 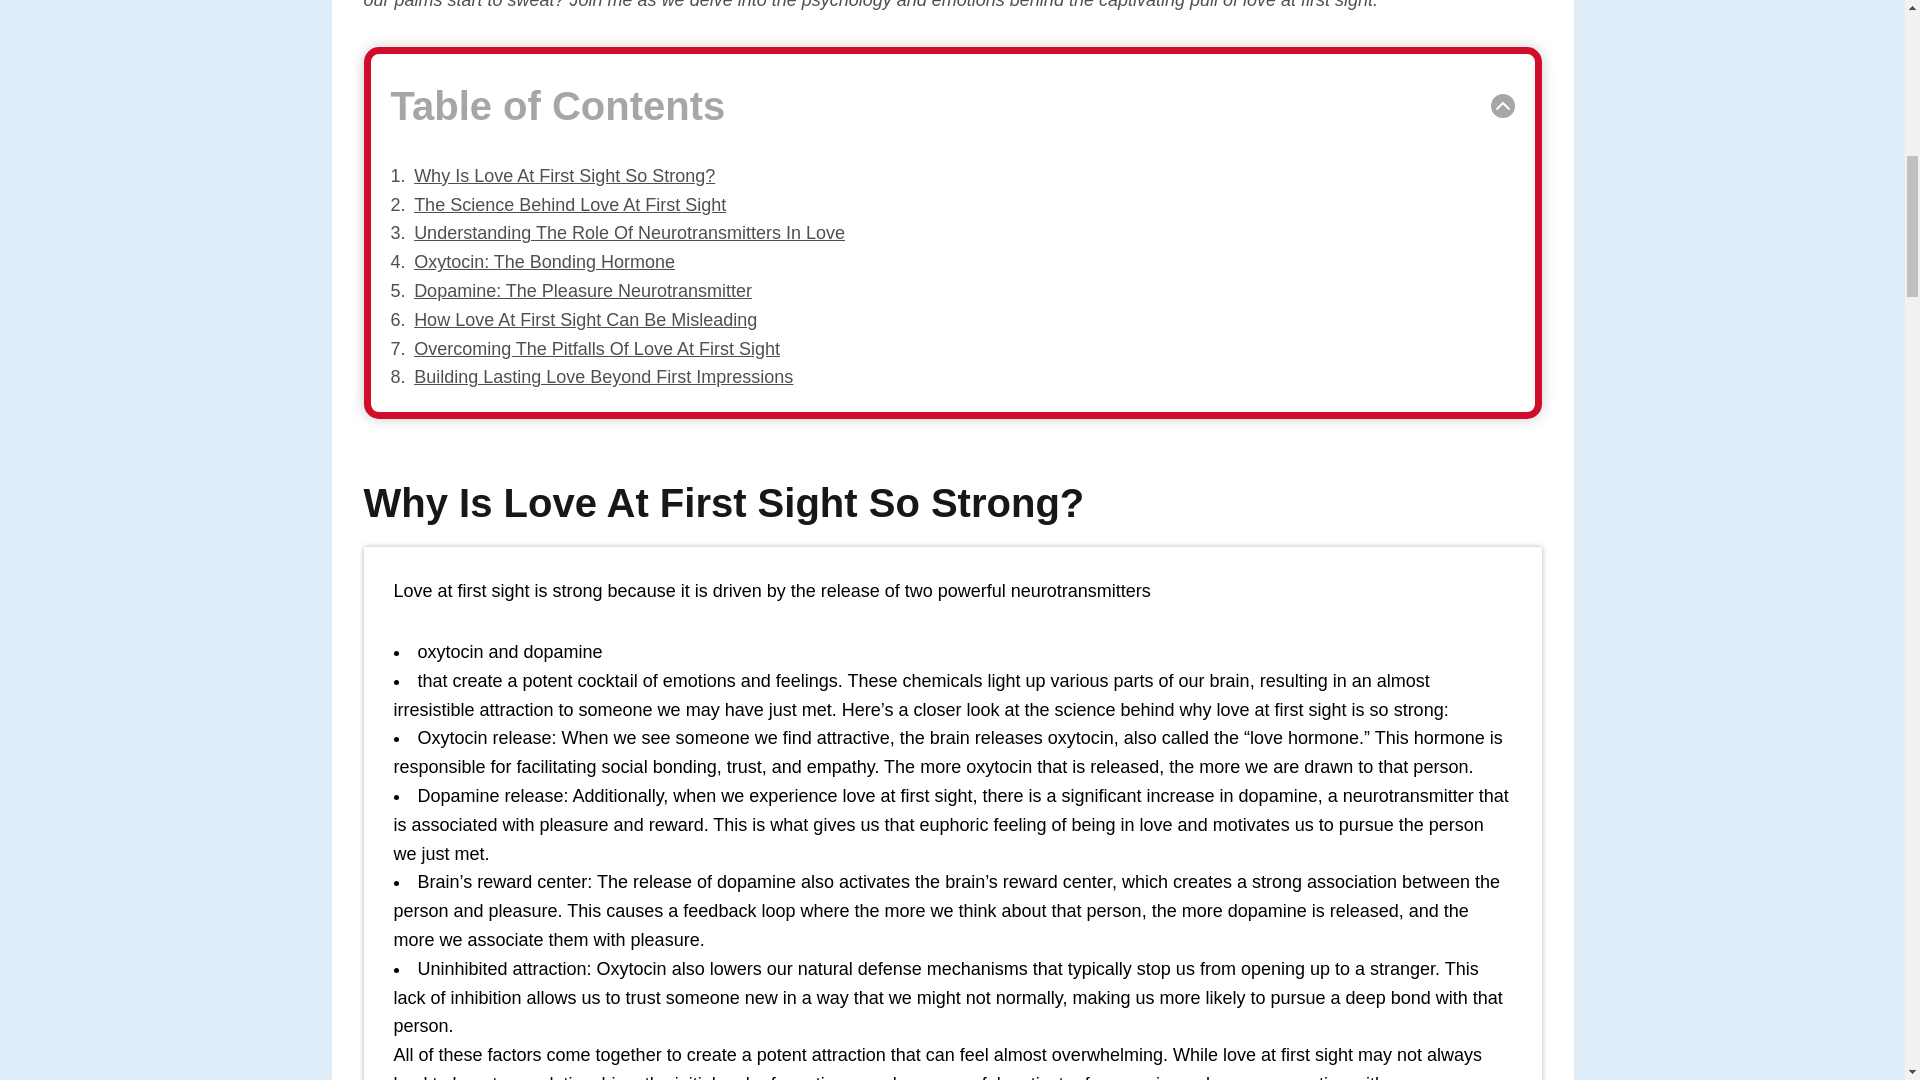 I want to click on How Love At First Sight Can Be Misleading, so click(x=585, y=320).